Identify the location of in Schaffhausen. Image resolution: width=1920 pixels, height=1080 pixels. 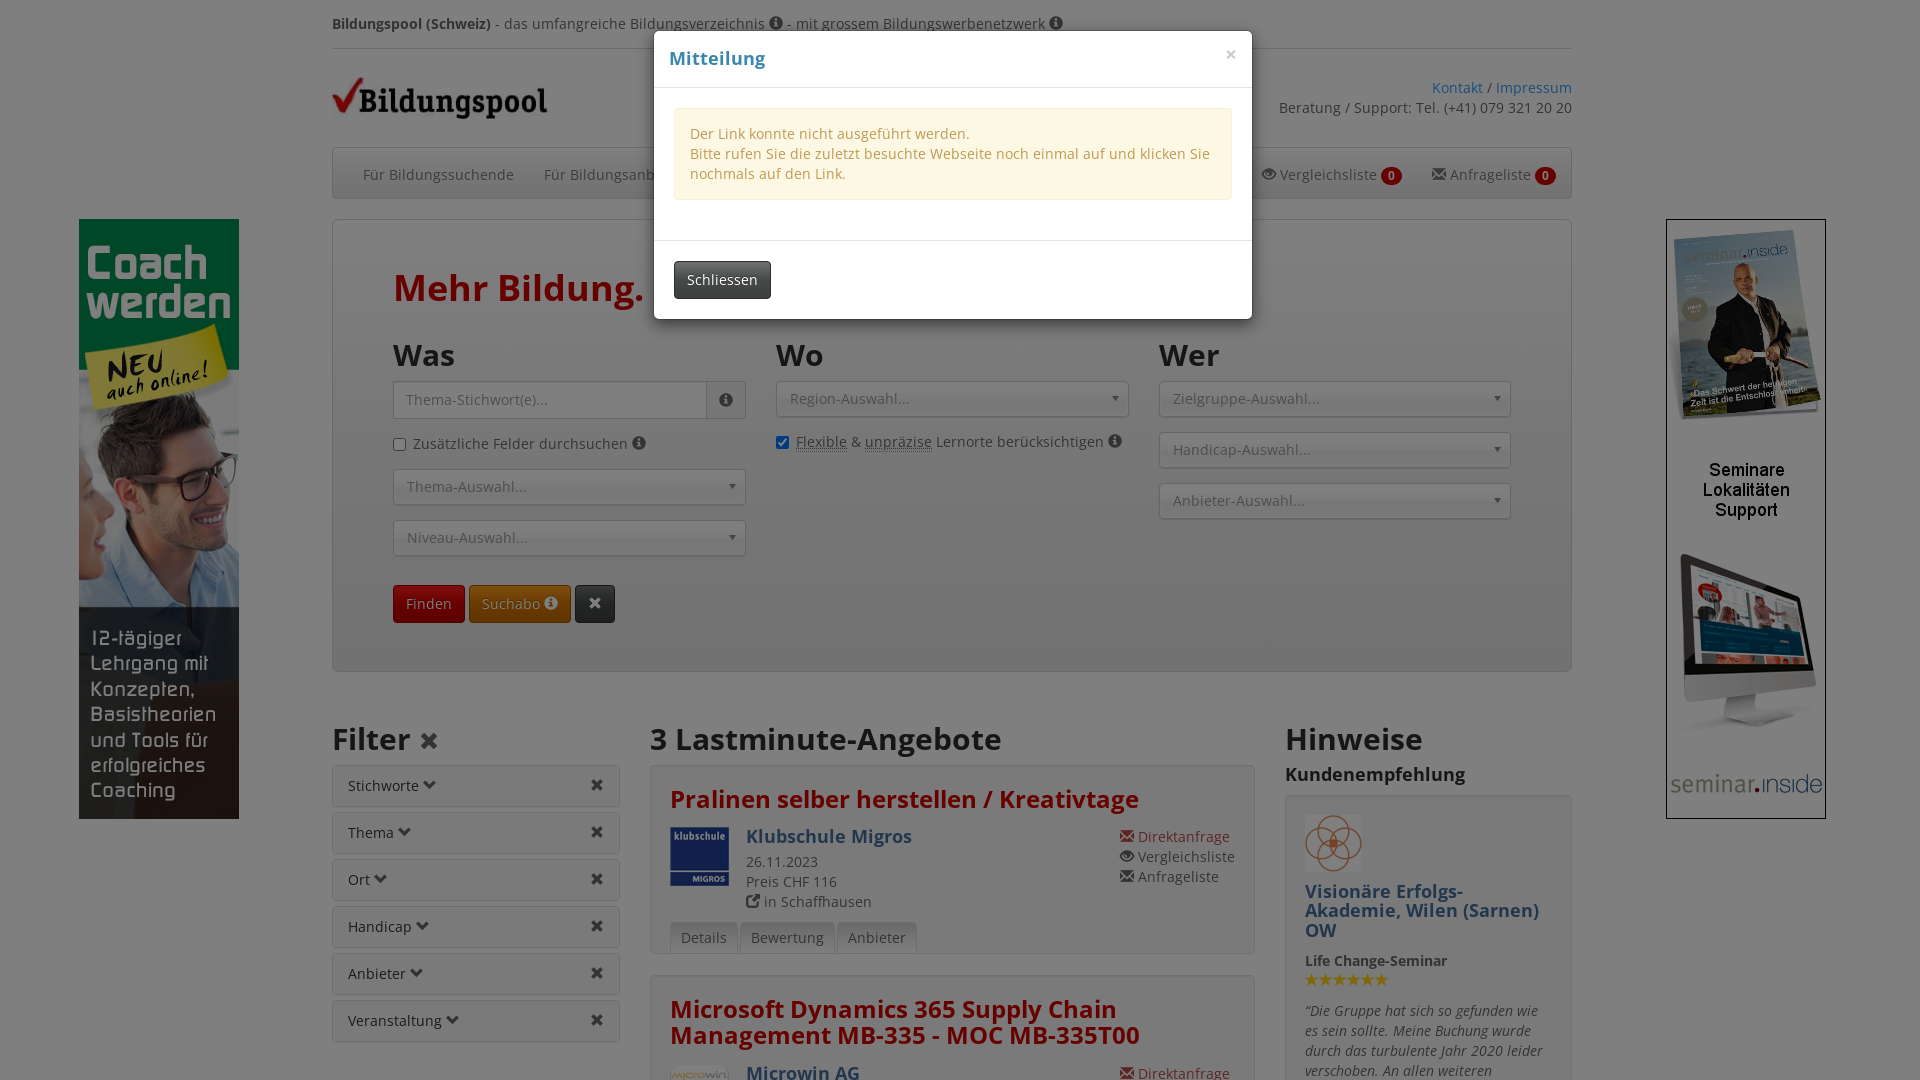
(809, 902).